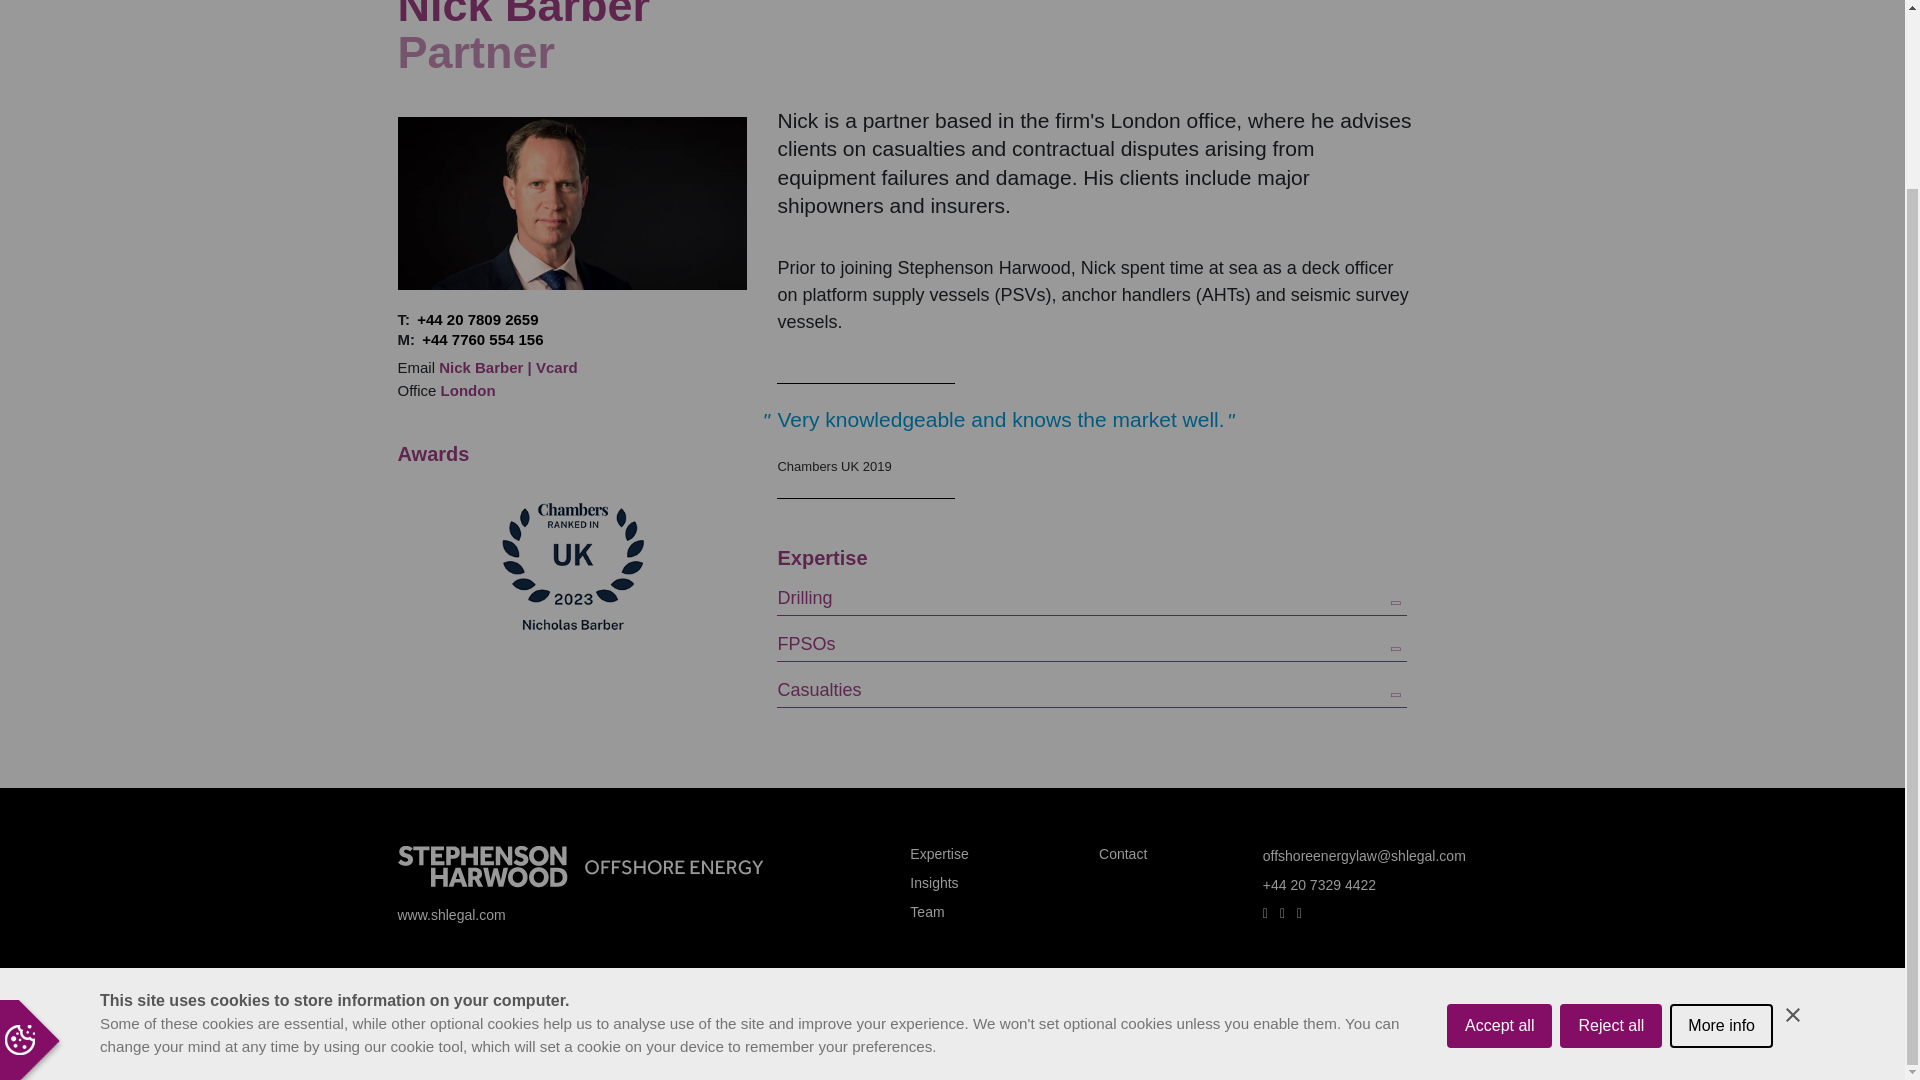 This screenshot has width=1920, height=1080. Describe the element at coordinates (1092, 685) in the screenshot. I see `Casualties` at that location.